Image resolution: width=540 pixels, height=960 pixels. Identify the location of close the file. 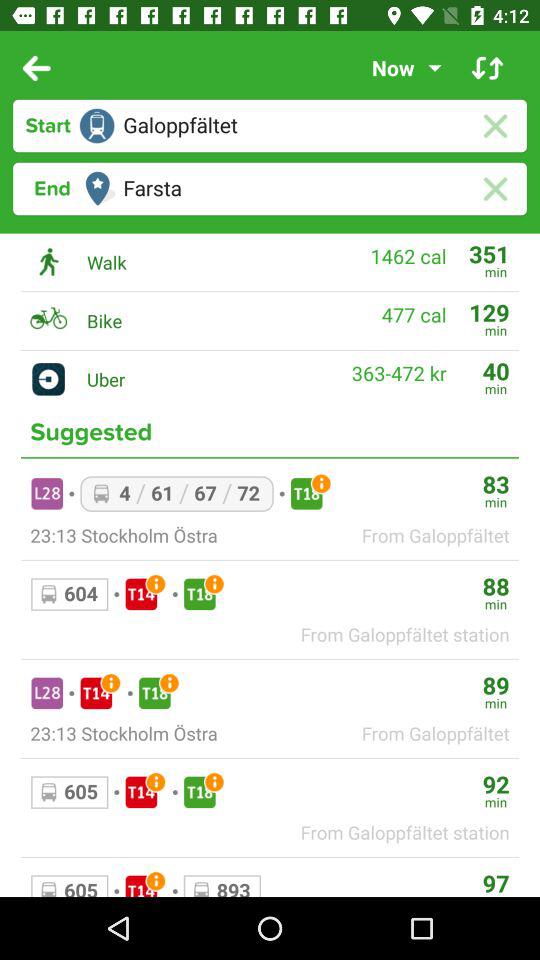
(494, 126).